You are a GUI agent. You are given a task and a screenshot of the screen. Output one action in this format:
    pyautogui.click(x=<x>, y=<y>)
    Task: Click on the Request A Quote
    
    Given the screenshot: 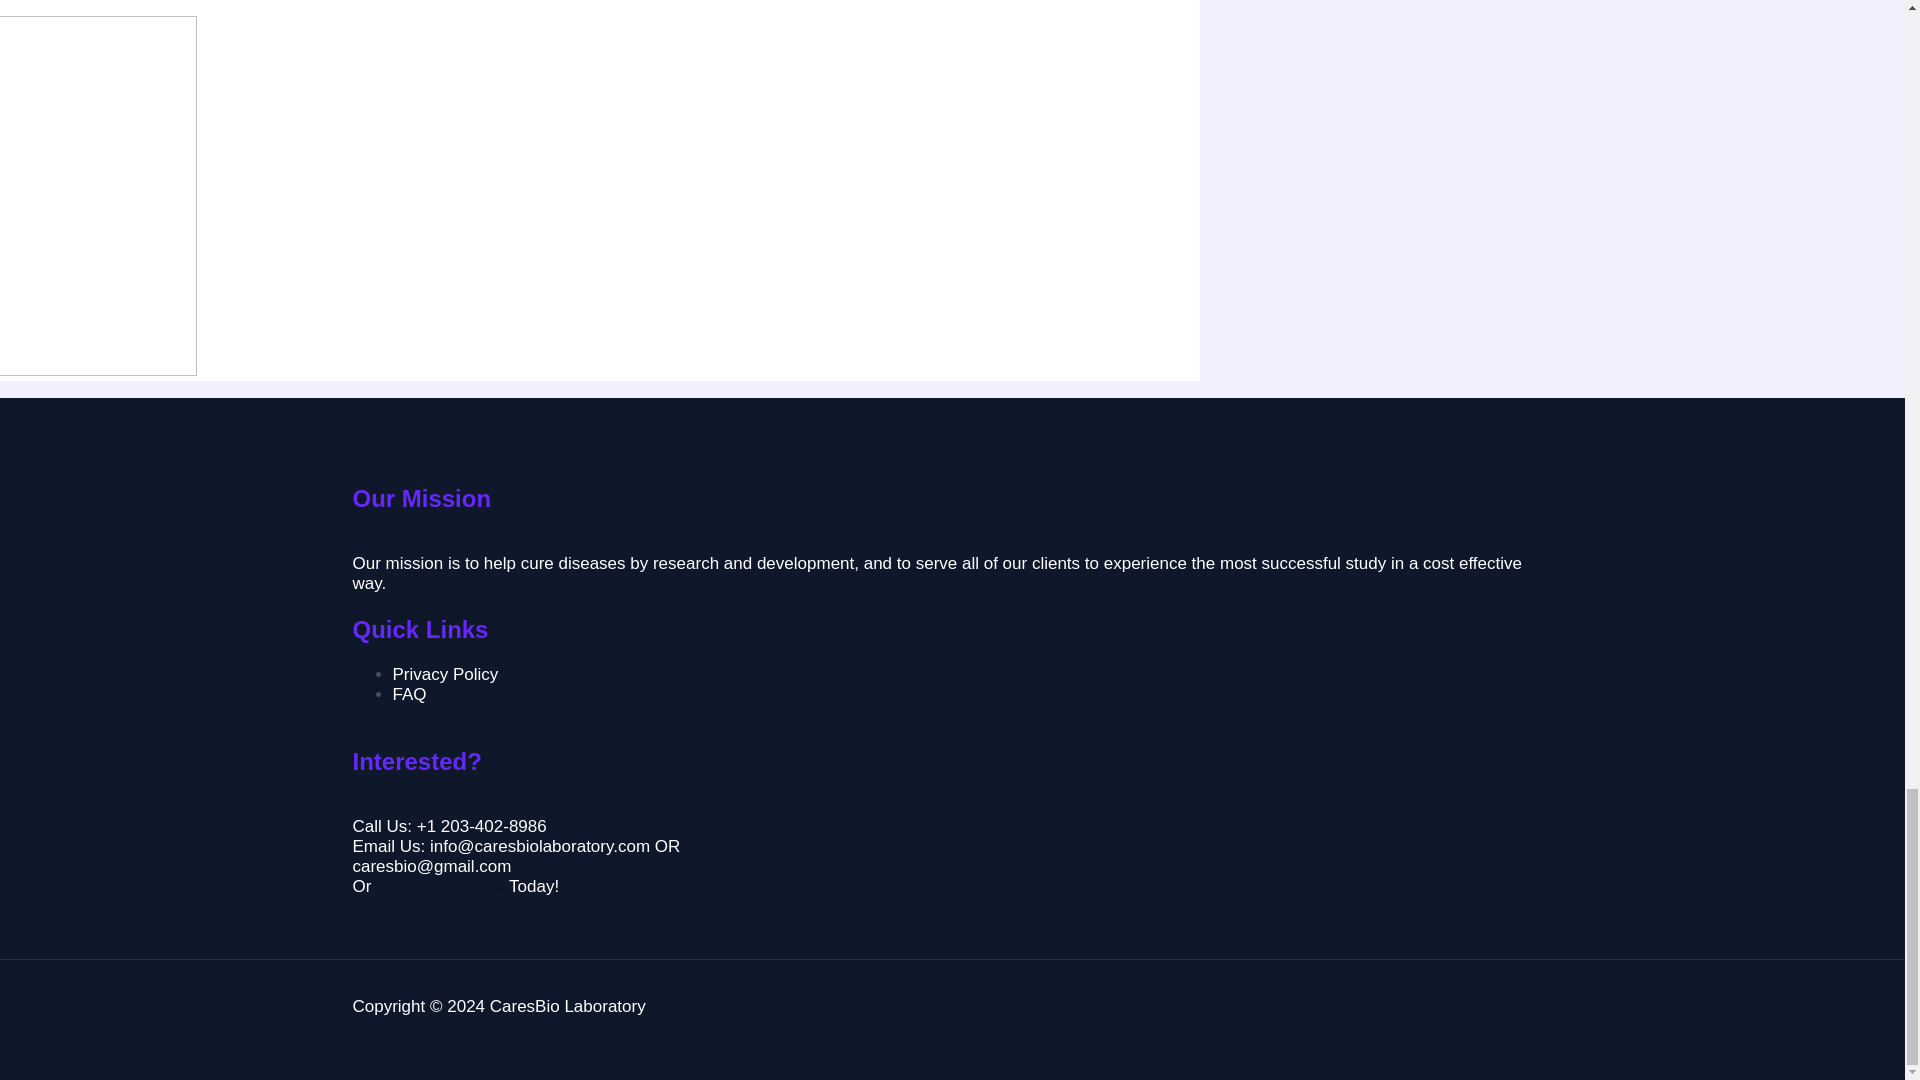 What is the action you would take?
    pyautogui.click(x=440, y=886)
    